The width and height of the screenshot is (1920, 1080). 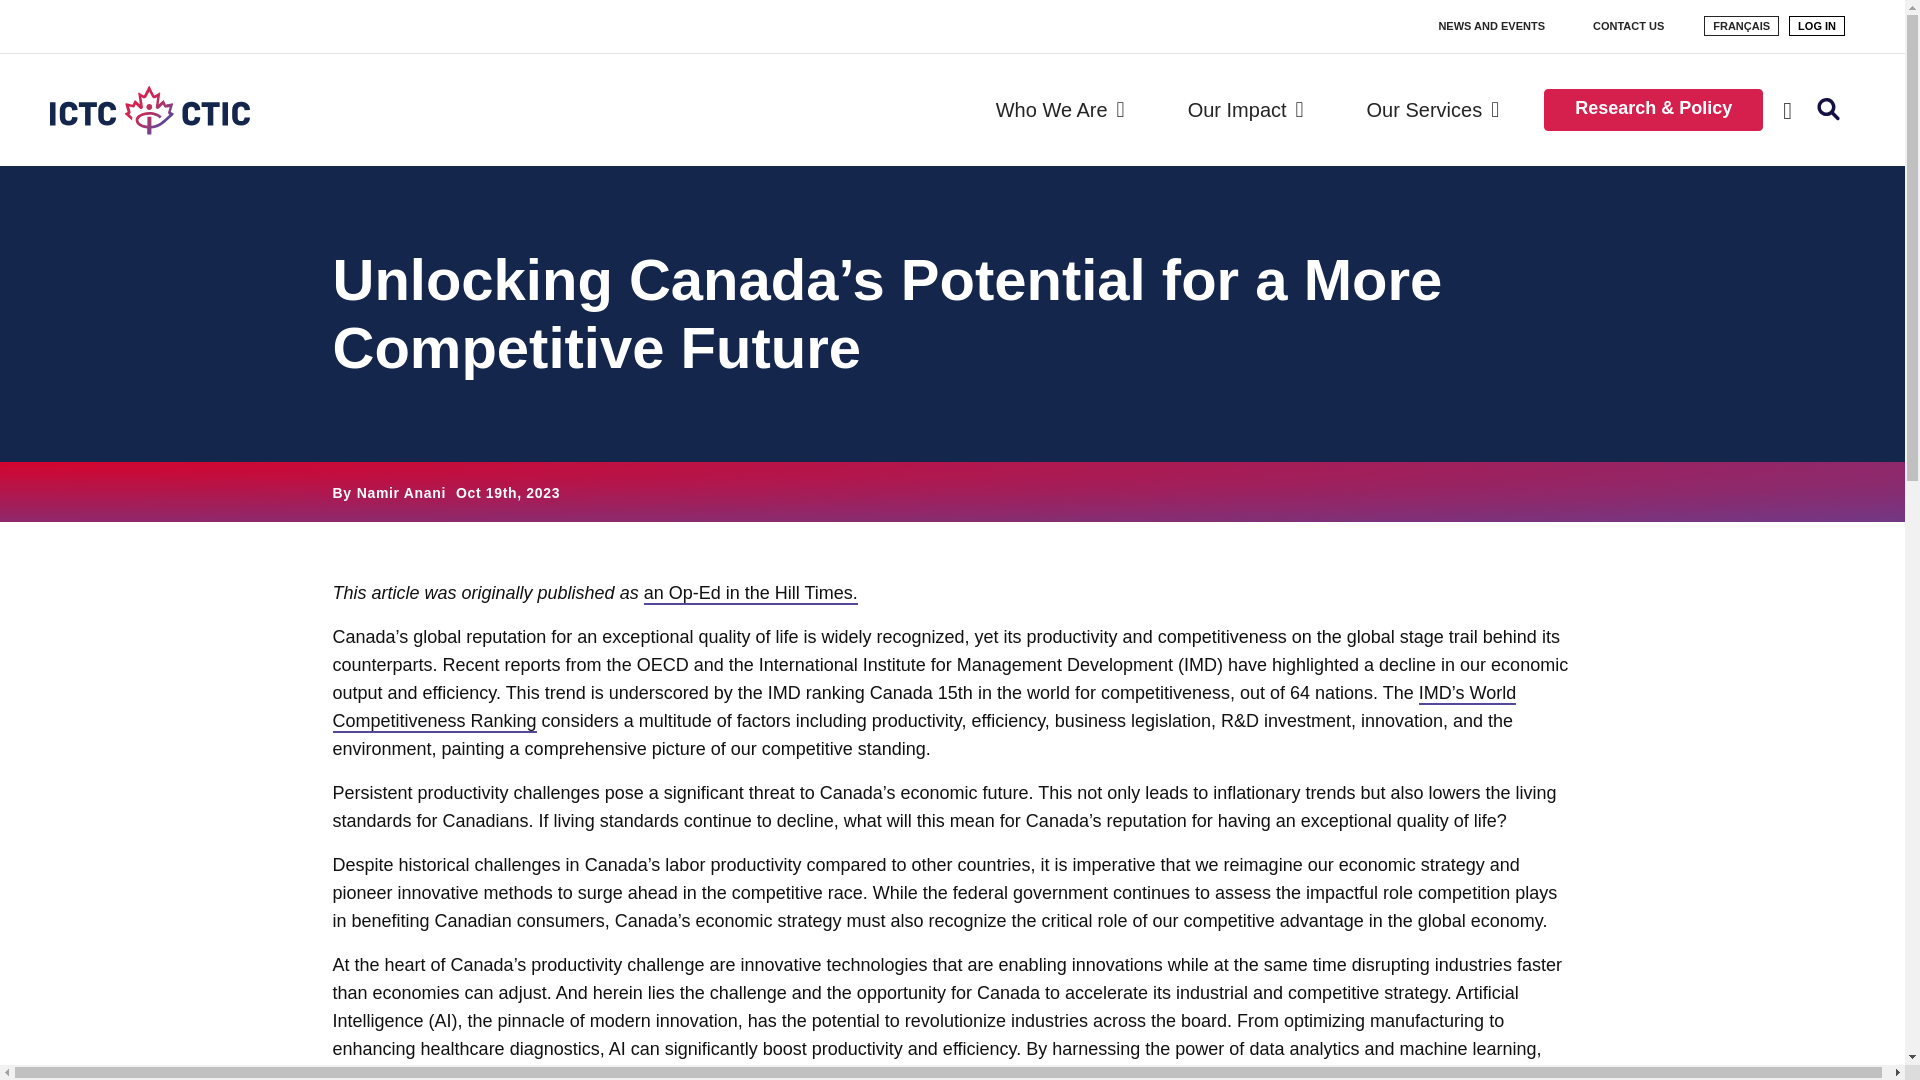 What do you see at coordinates (12, 12) in the screenshot?
I see `Skip to main content` at bounding box center [12, 12].